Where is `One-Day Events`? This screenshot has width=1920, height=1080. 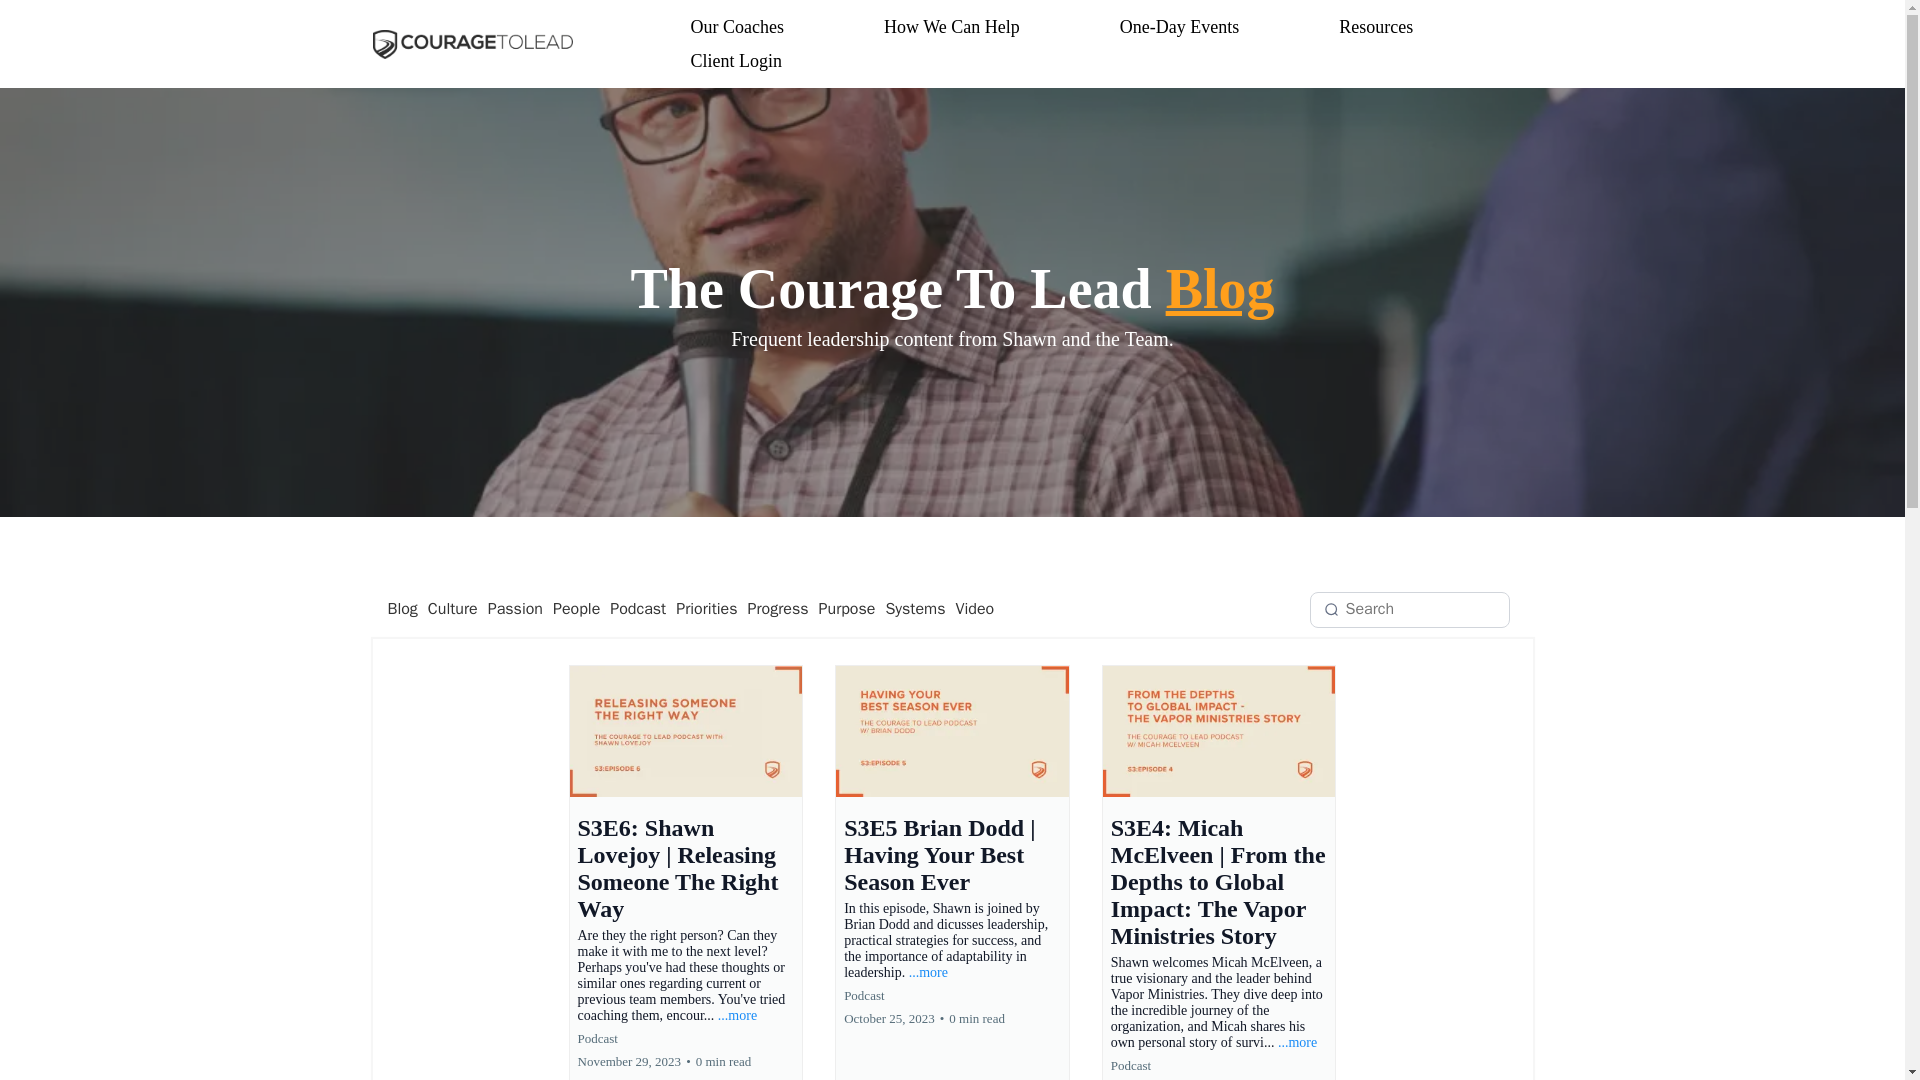 One-Day Events is located at coordinates (1178, 26).